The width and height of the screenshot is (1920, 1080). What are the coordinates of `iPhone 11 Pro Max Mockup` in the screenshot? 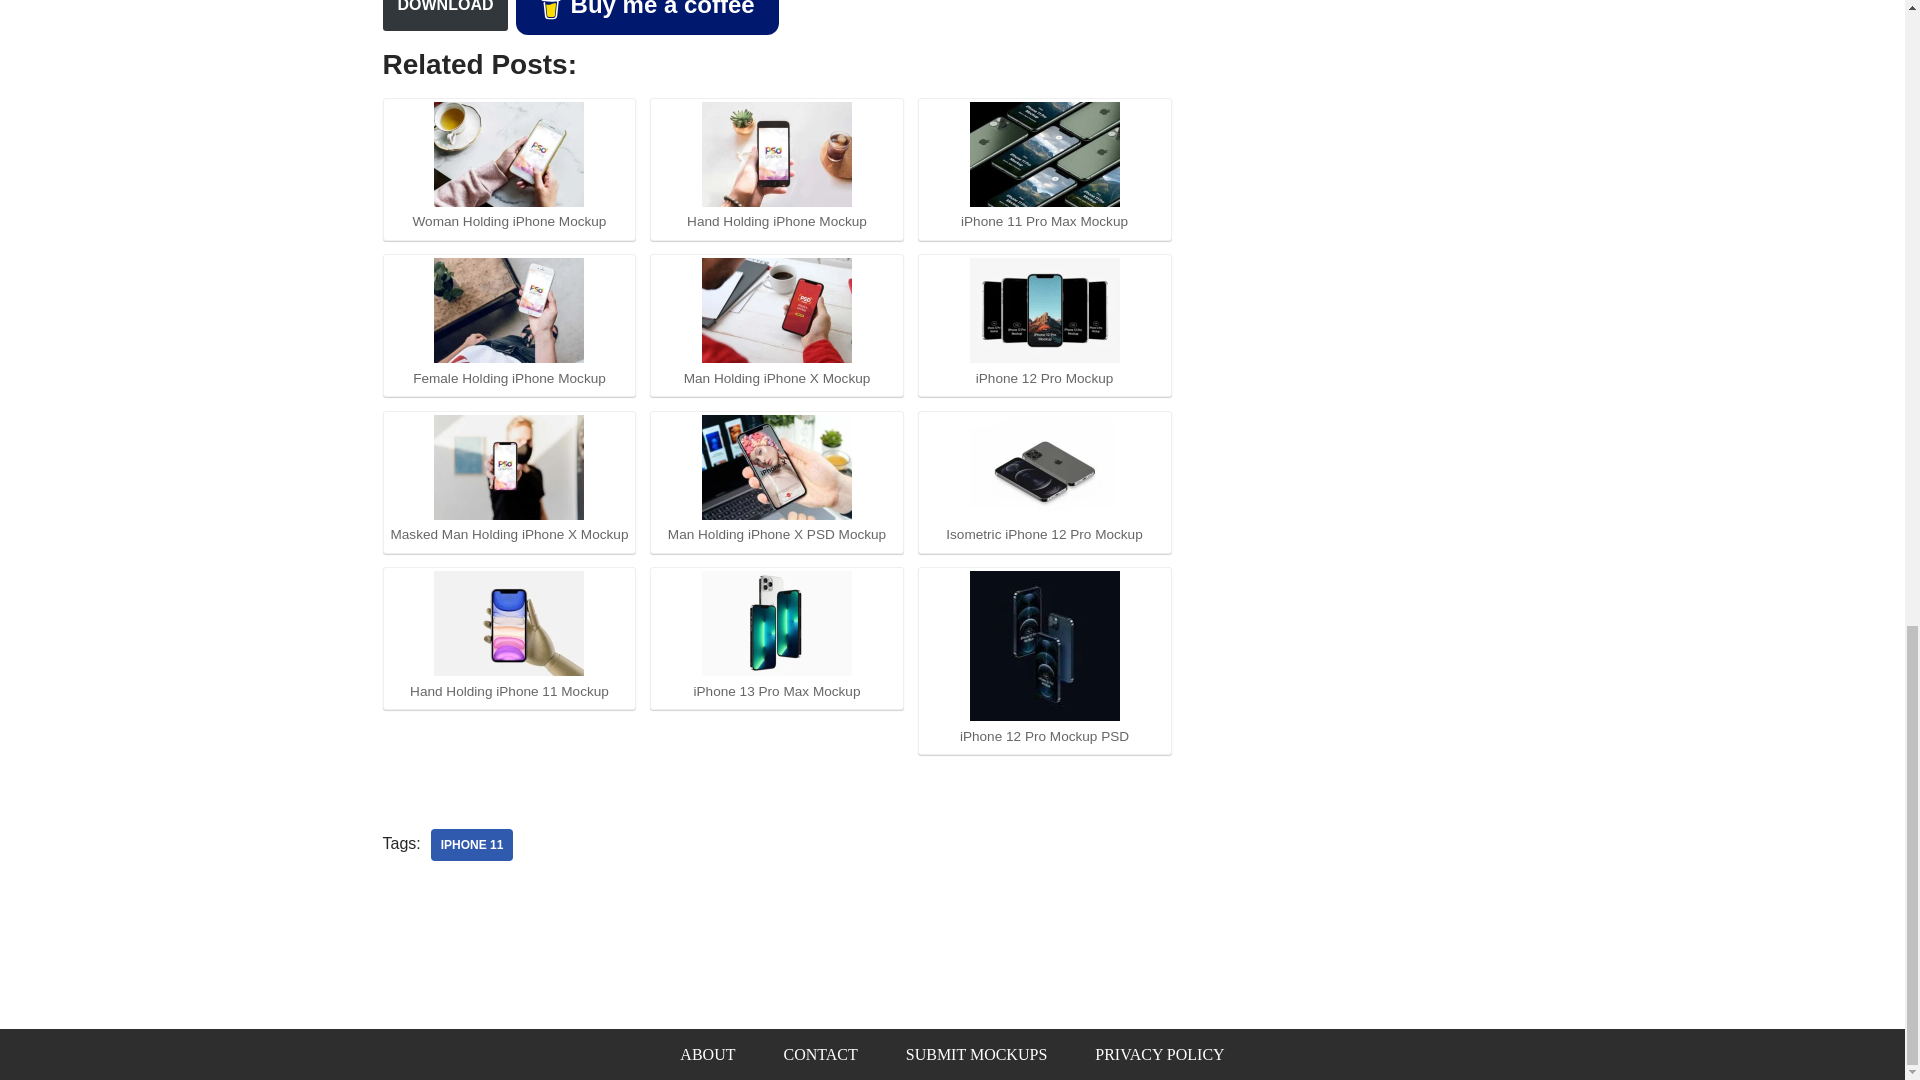 It's located at (1044, 154).